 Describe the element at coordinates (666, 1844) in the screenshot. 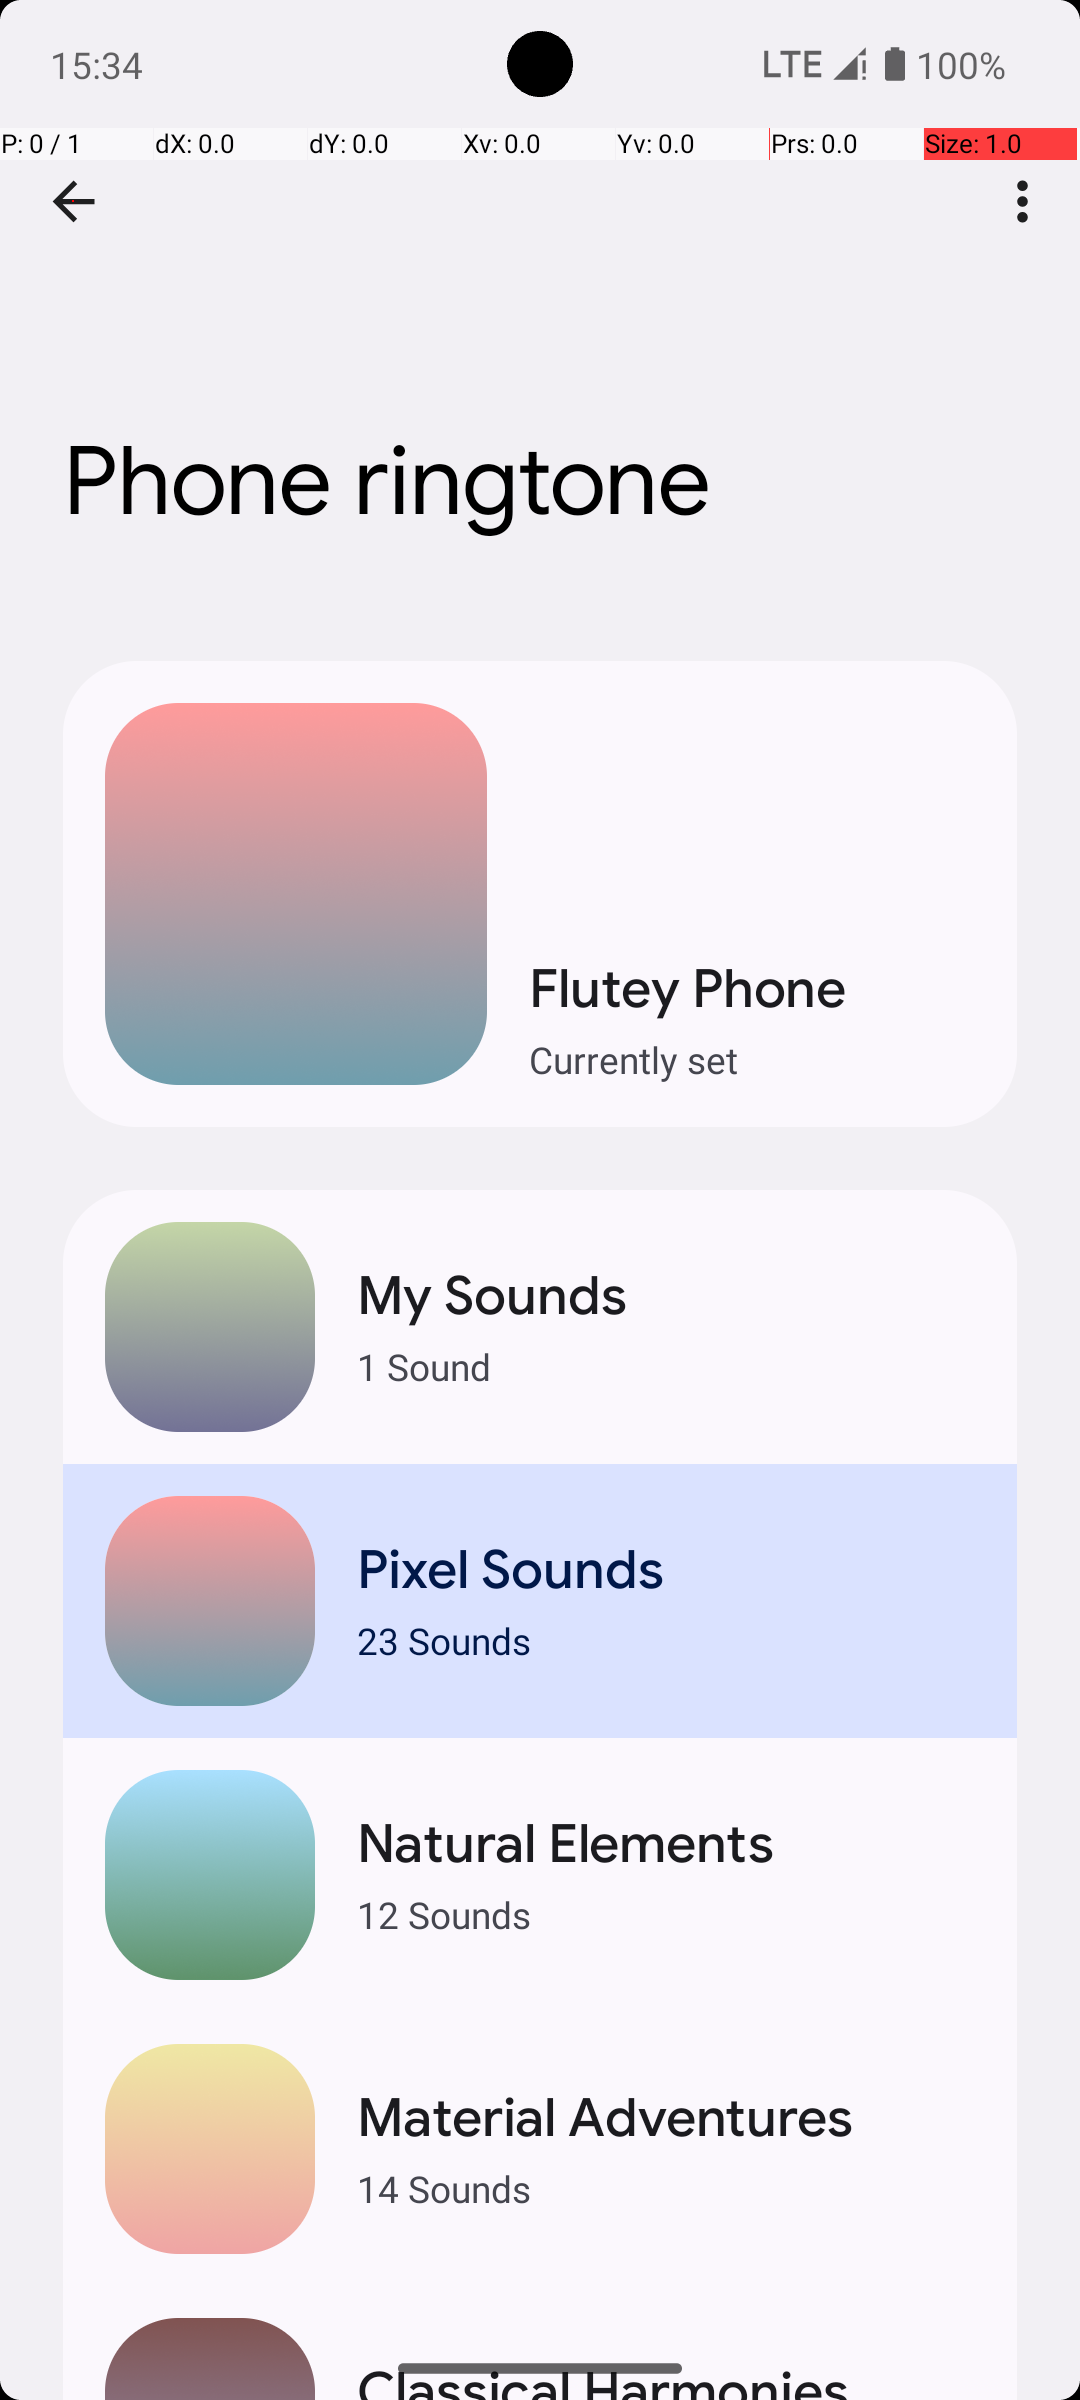

I see `Natural Elements` at that location.